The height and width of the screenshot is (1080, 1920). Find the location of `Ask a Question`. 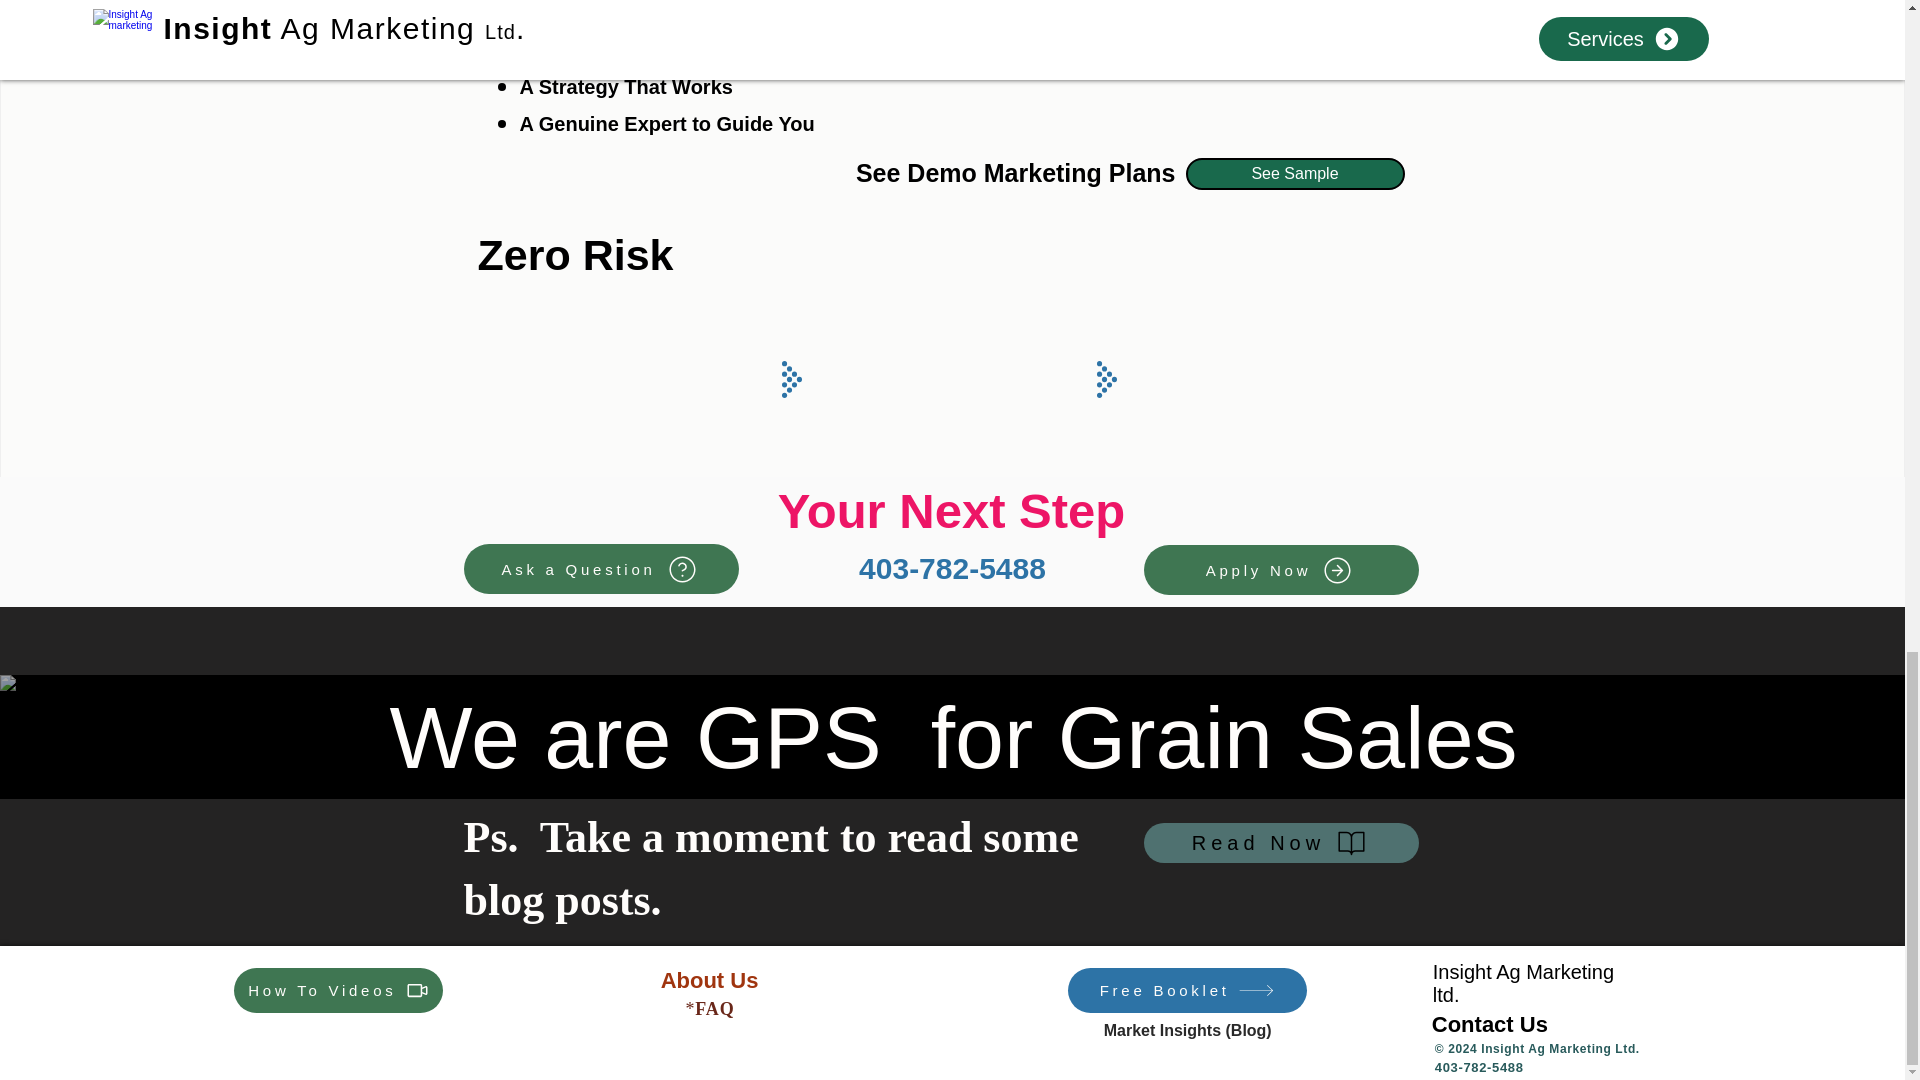

Ask a Question is located at coordinates (602, 569).